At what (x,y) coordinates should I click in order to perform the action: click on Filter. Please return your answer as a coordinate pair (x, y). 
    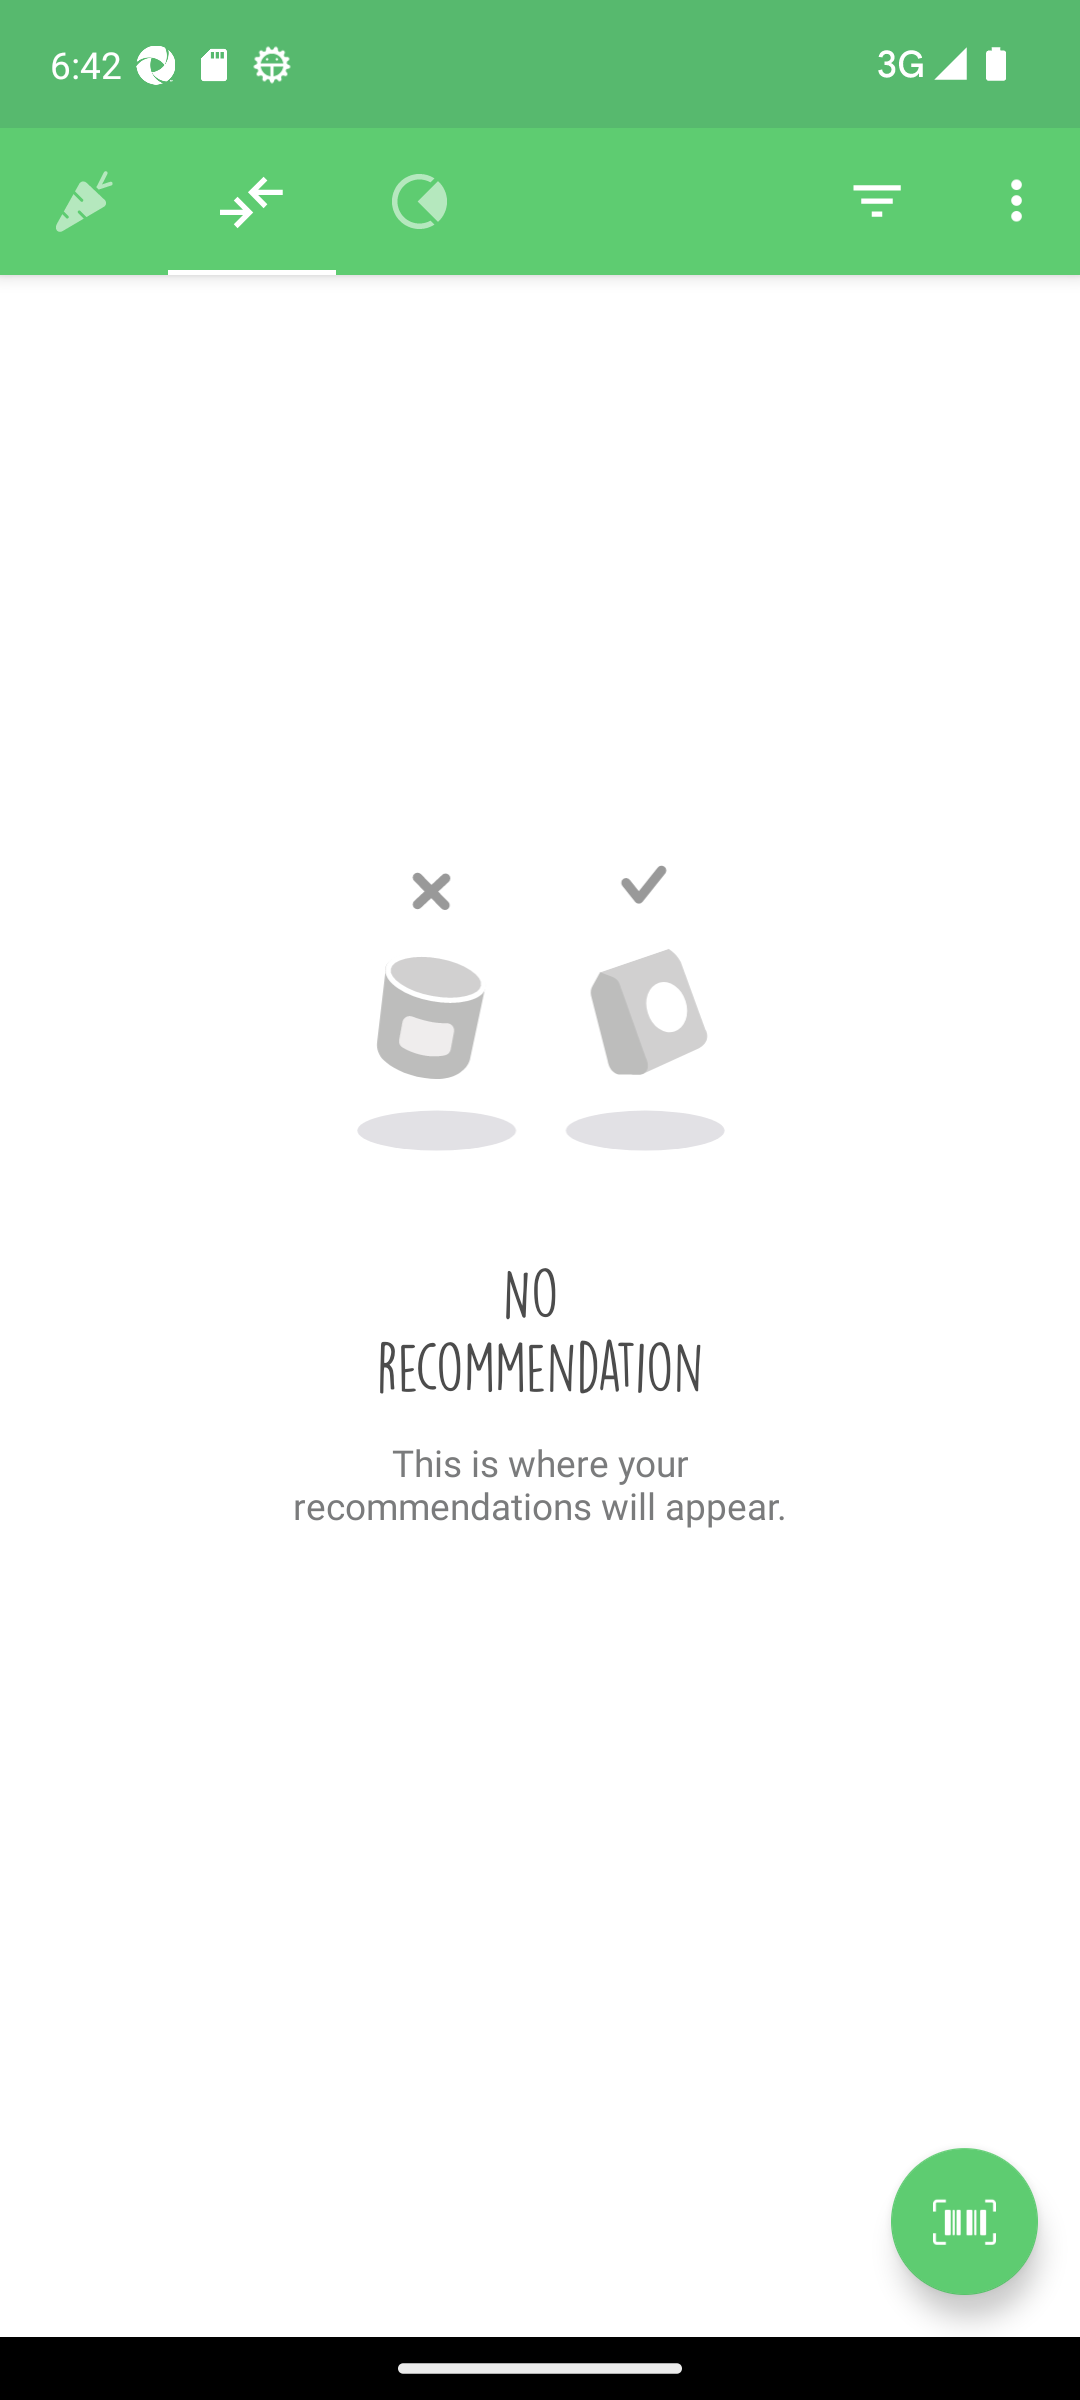
    Looking at the image, I should click on (876, 202).